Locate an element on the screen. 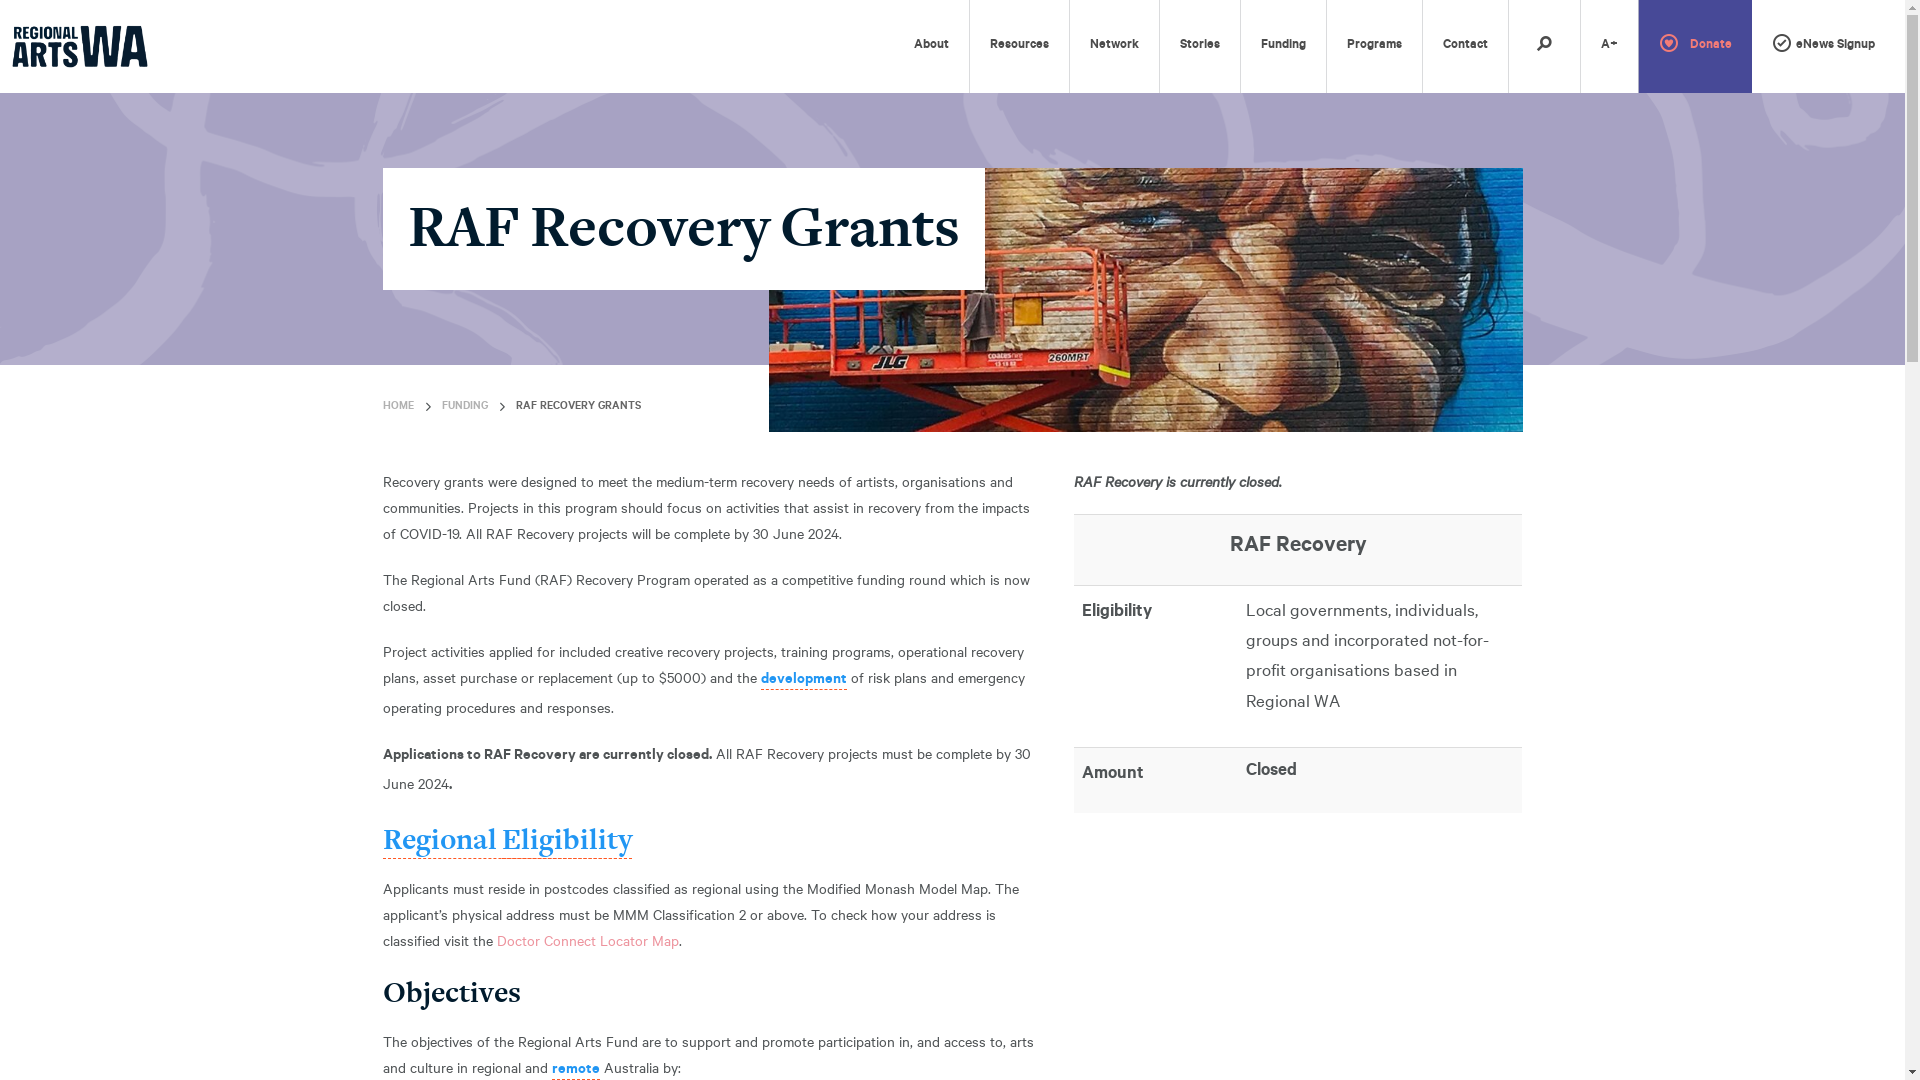 This screenshot has height=1080, width=1920. HOME is located at coordinates (398, 407).